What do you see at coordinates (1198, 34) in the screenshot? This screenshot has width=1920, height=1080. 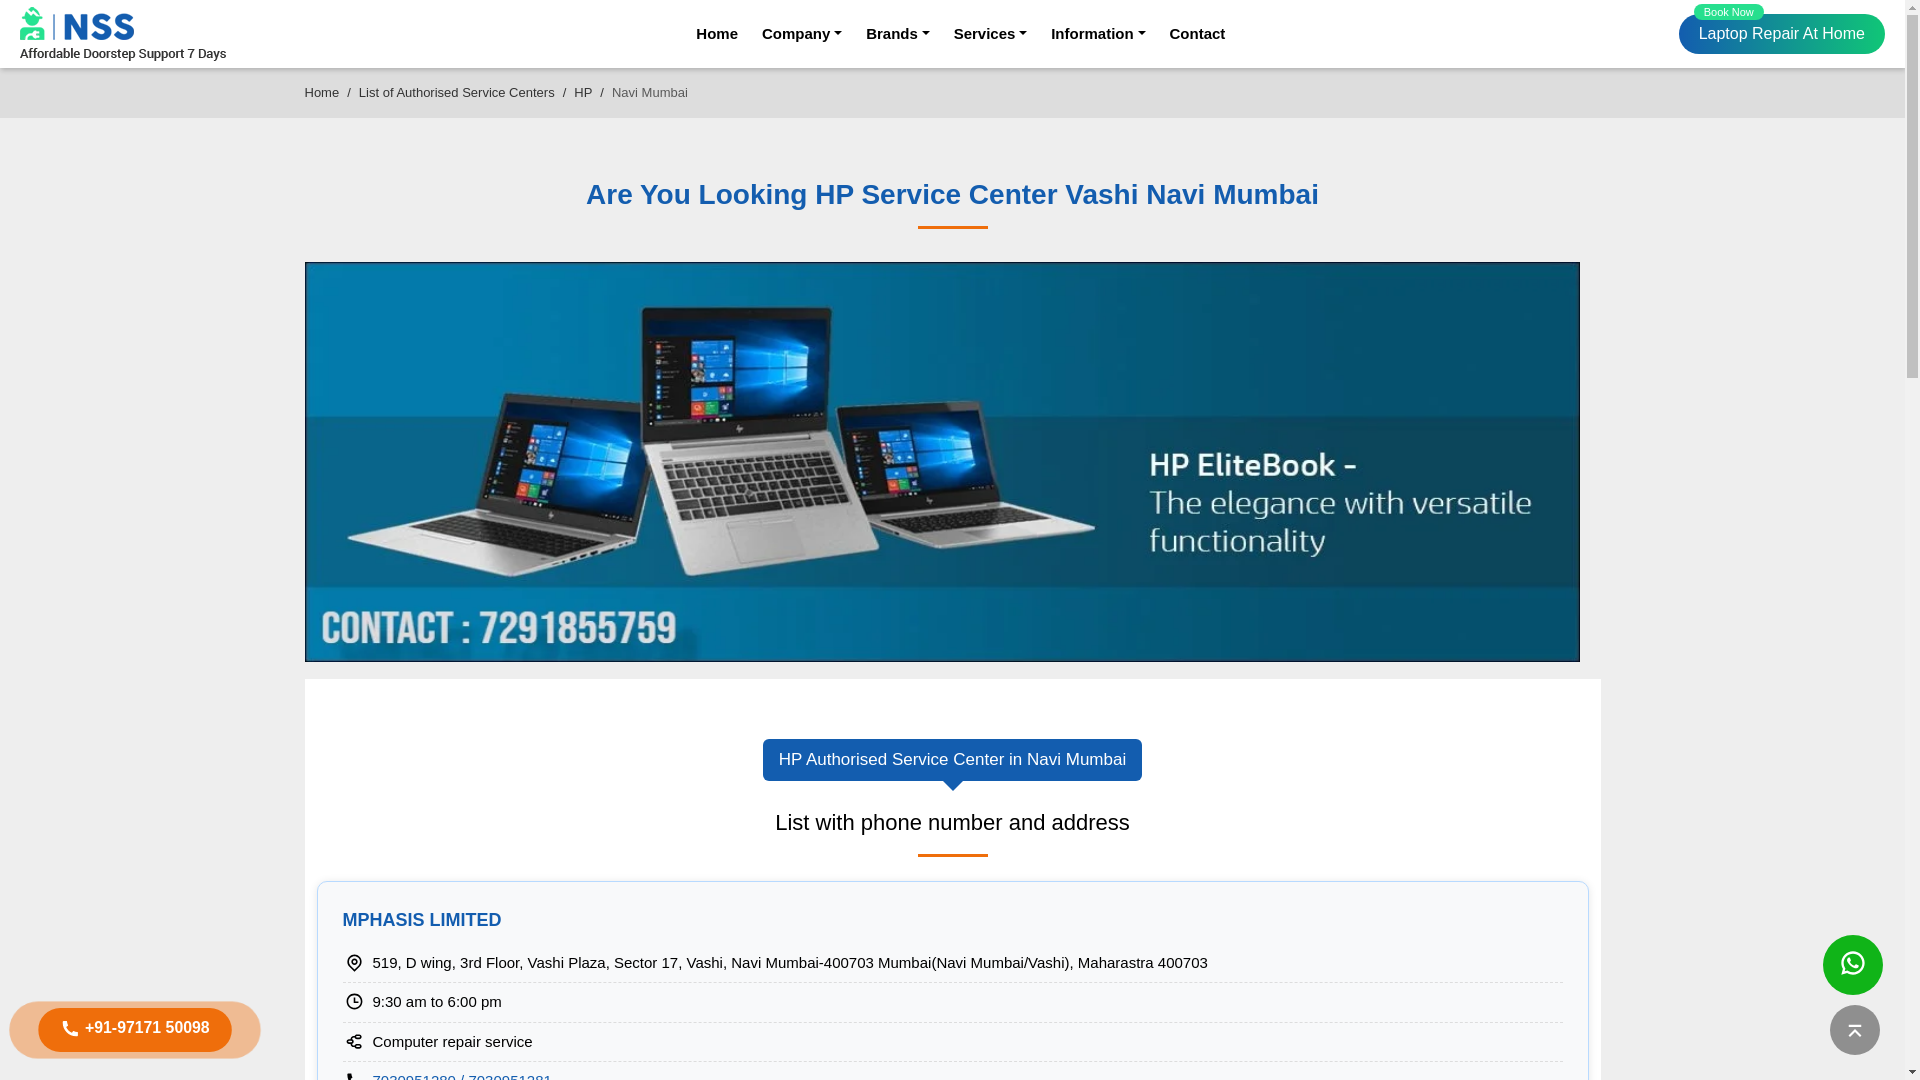 I see `Contact` at bounding box center [1198, 34].